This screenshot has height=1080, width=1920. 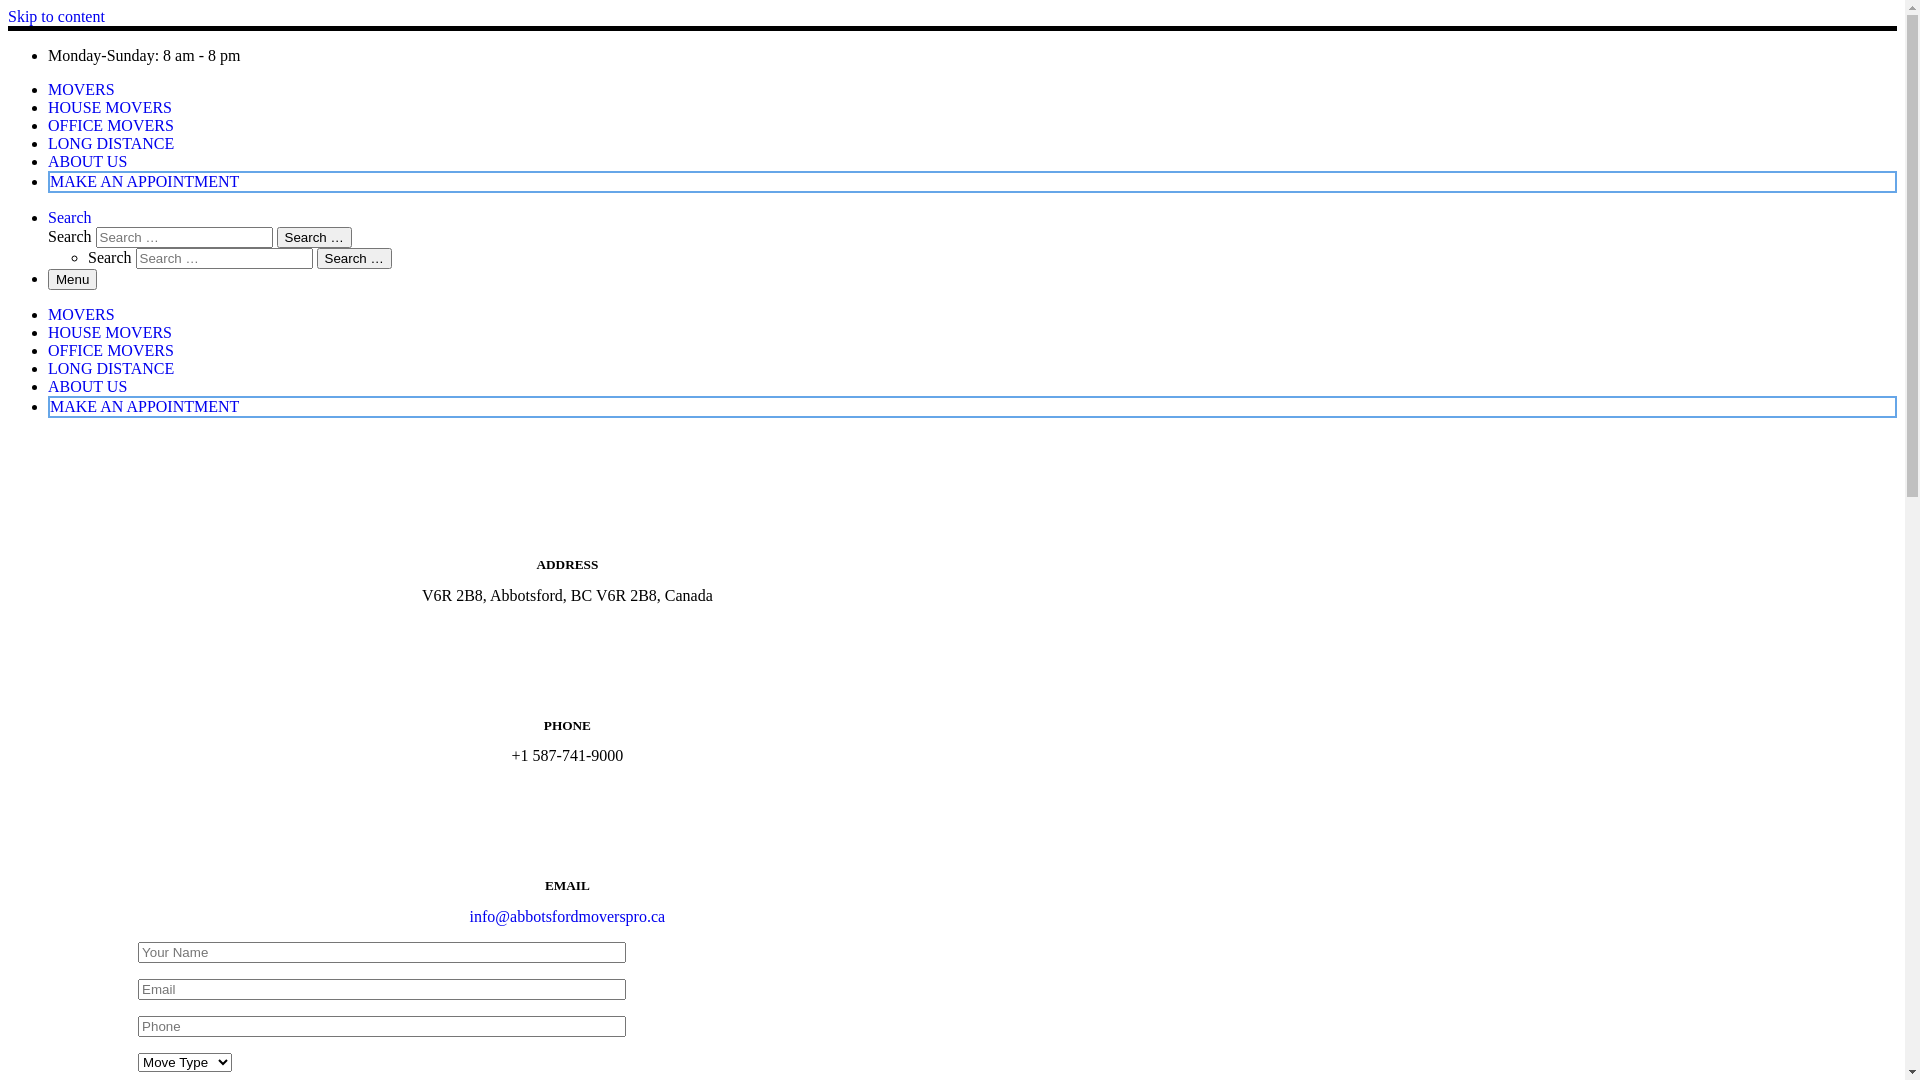 I want to click on MAKE AN APPOINTMENT, so click(x=144, y=182).